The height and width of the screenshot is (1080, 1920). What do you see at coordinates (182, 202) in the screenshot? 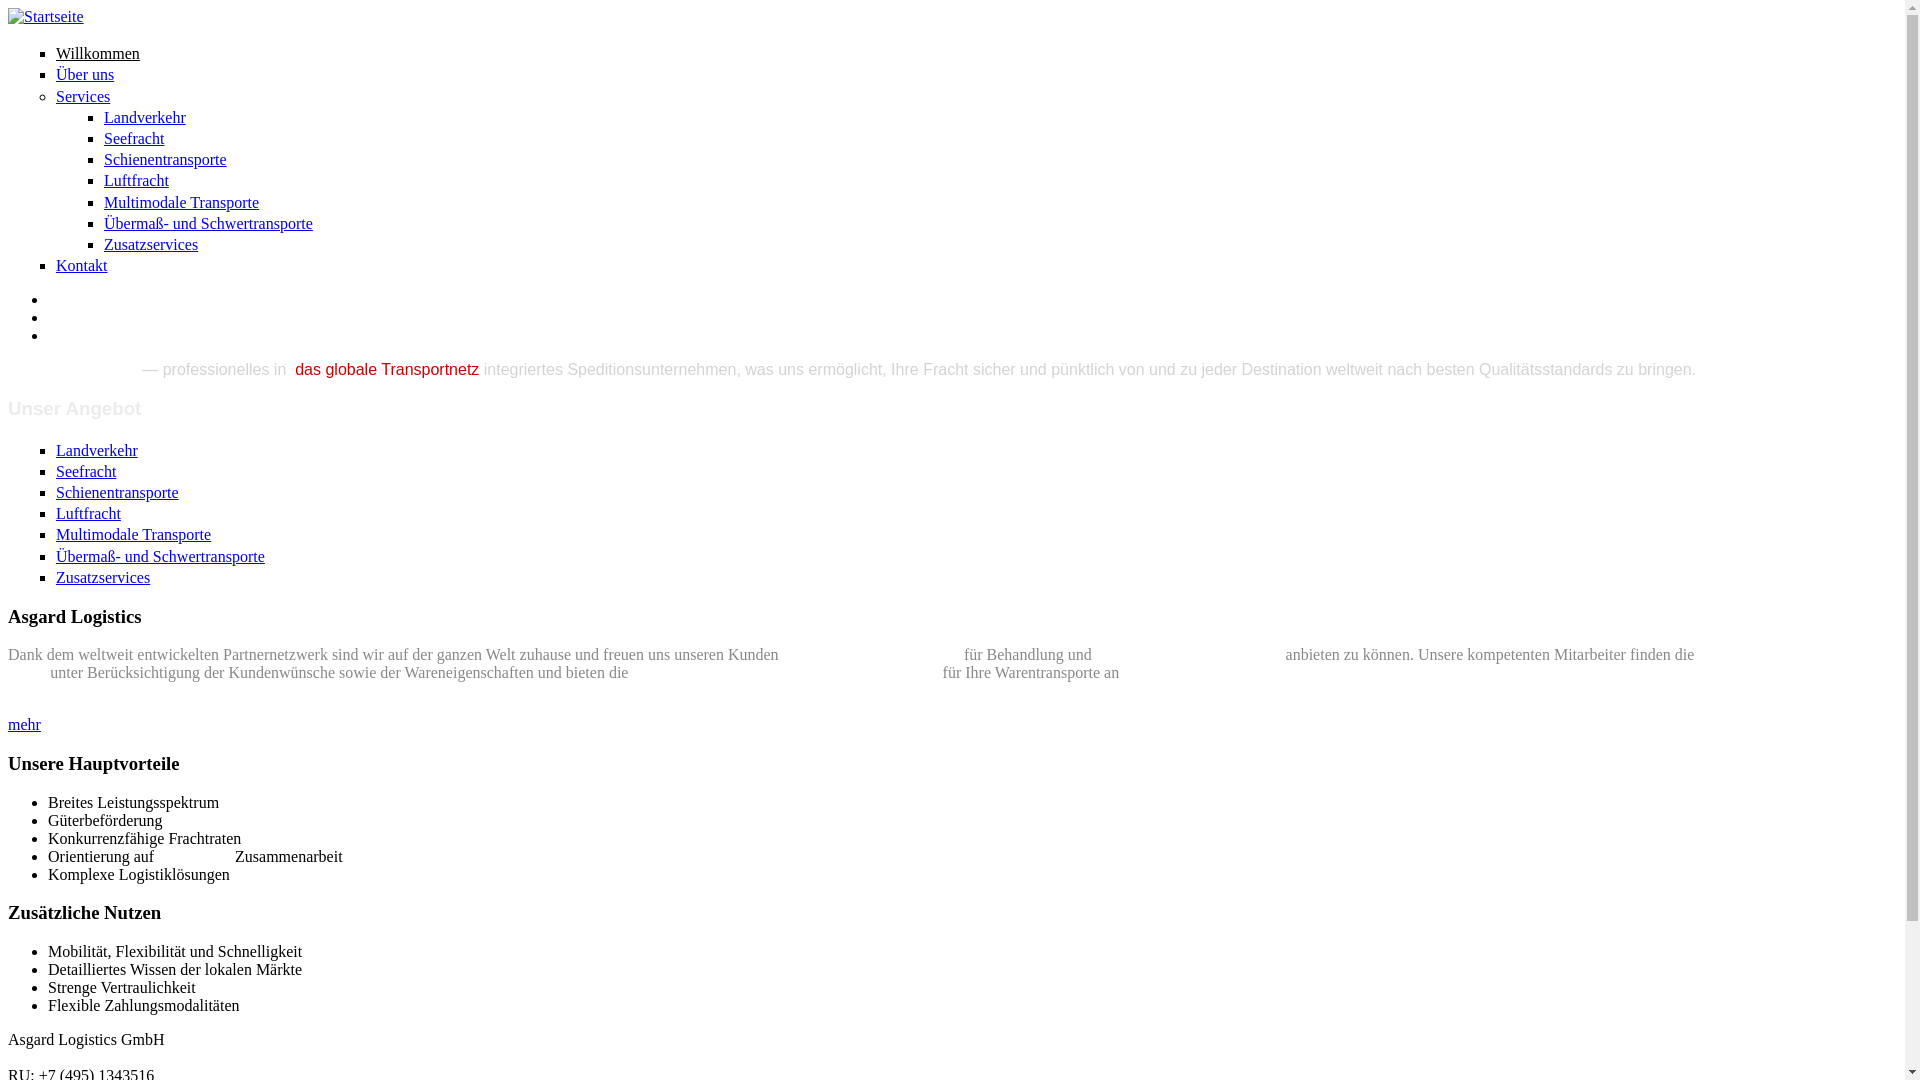
I see `Multimodale Transporte` at bounding box center [182, 202].